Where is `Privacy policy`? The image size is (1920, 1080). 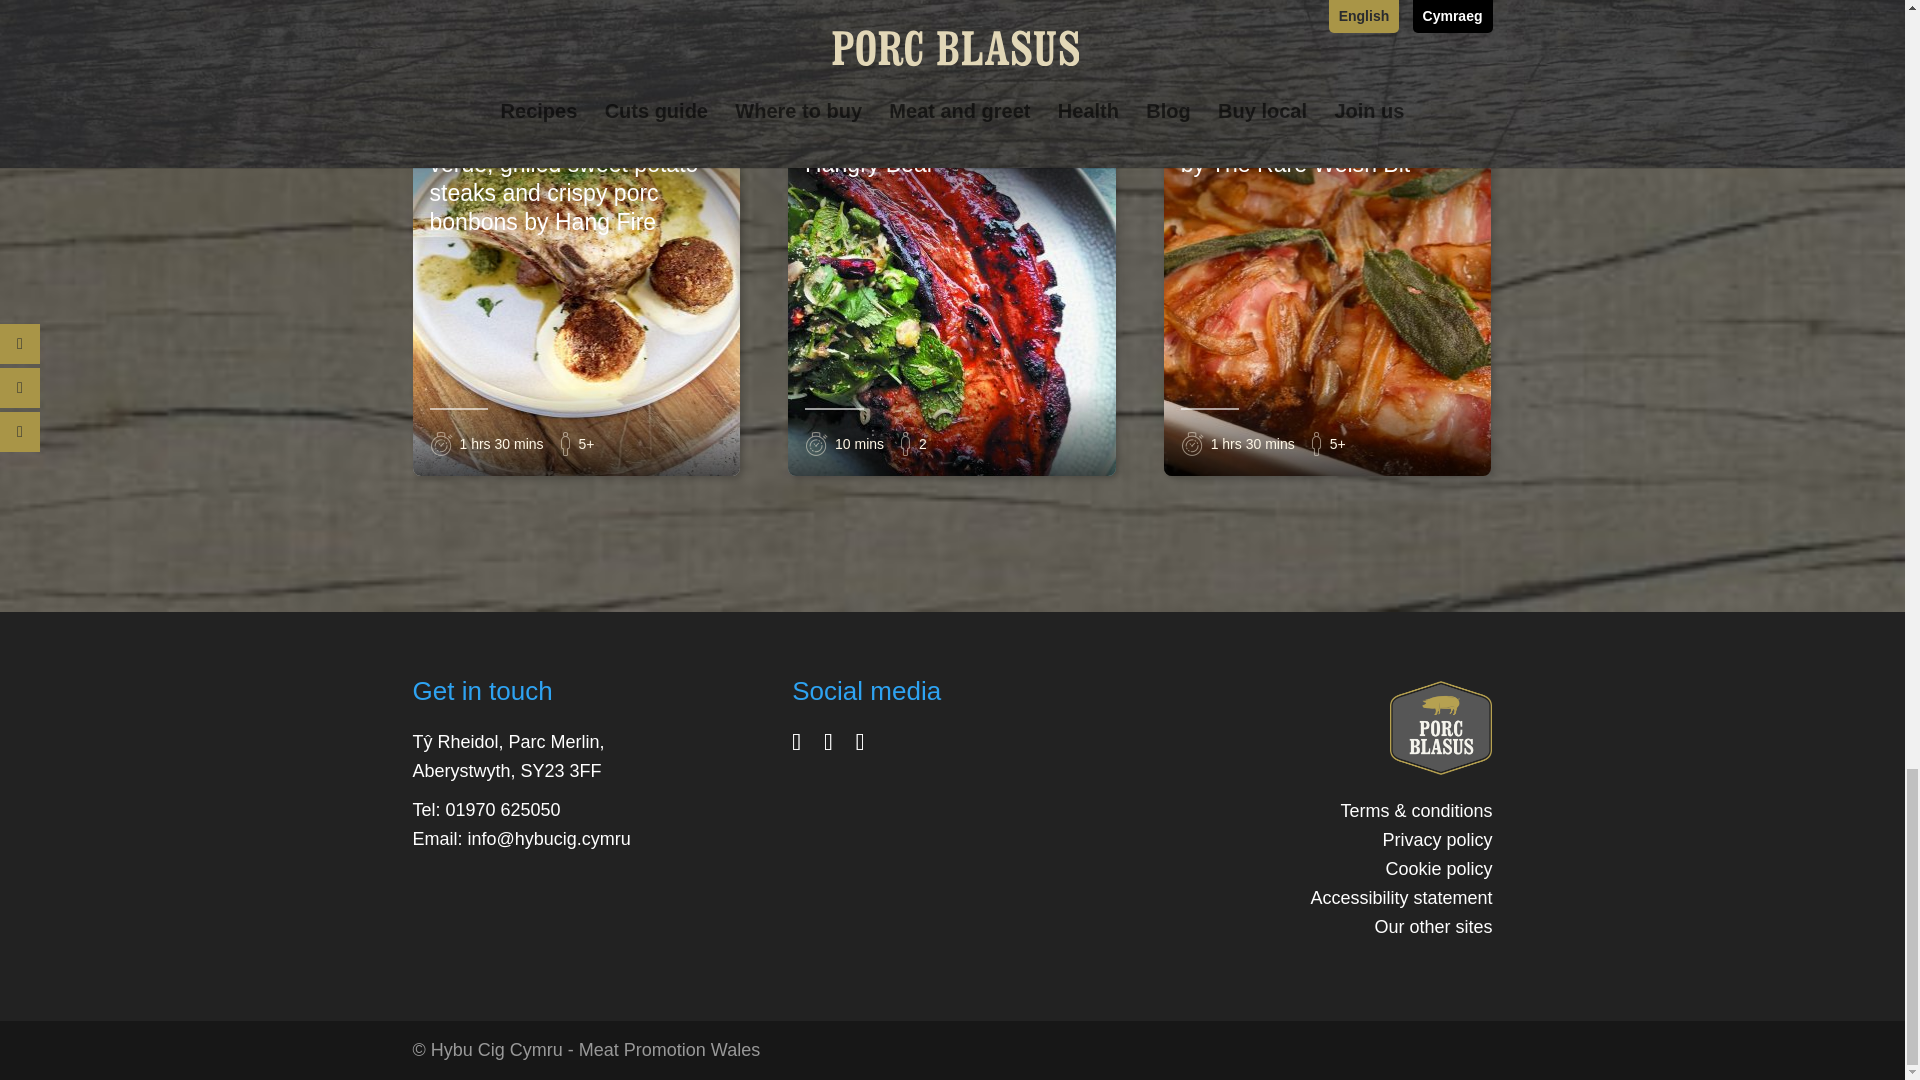
Privacy policy is located at coordinates (1436, 840).